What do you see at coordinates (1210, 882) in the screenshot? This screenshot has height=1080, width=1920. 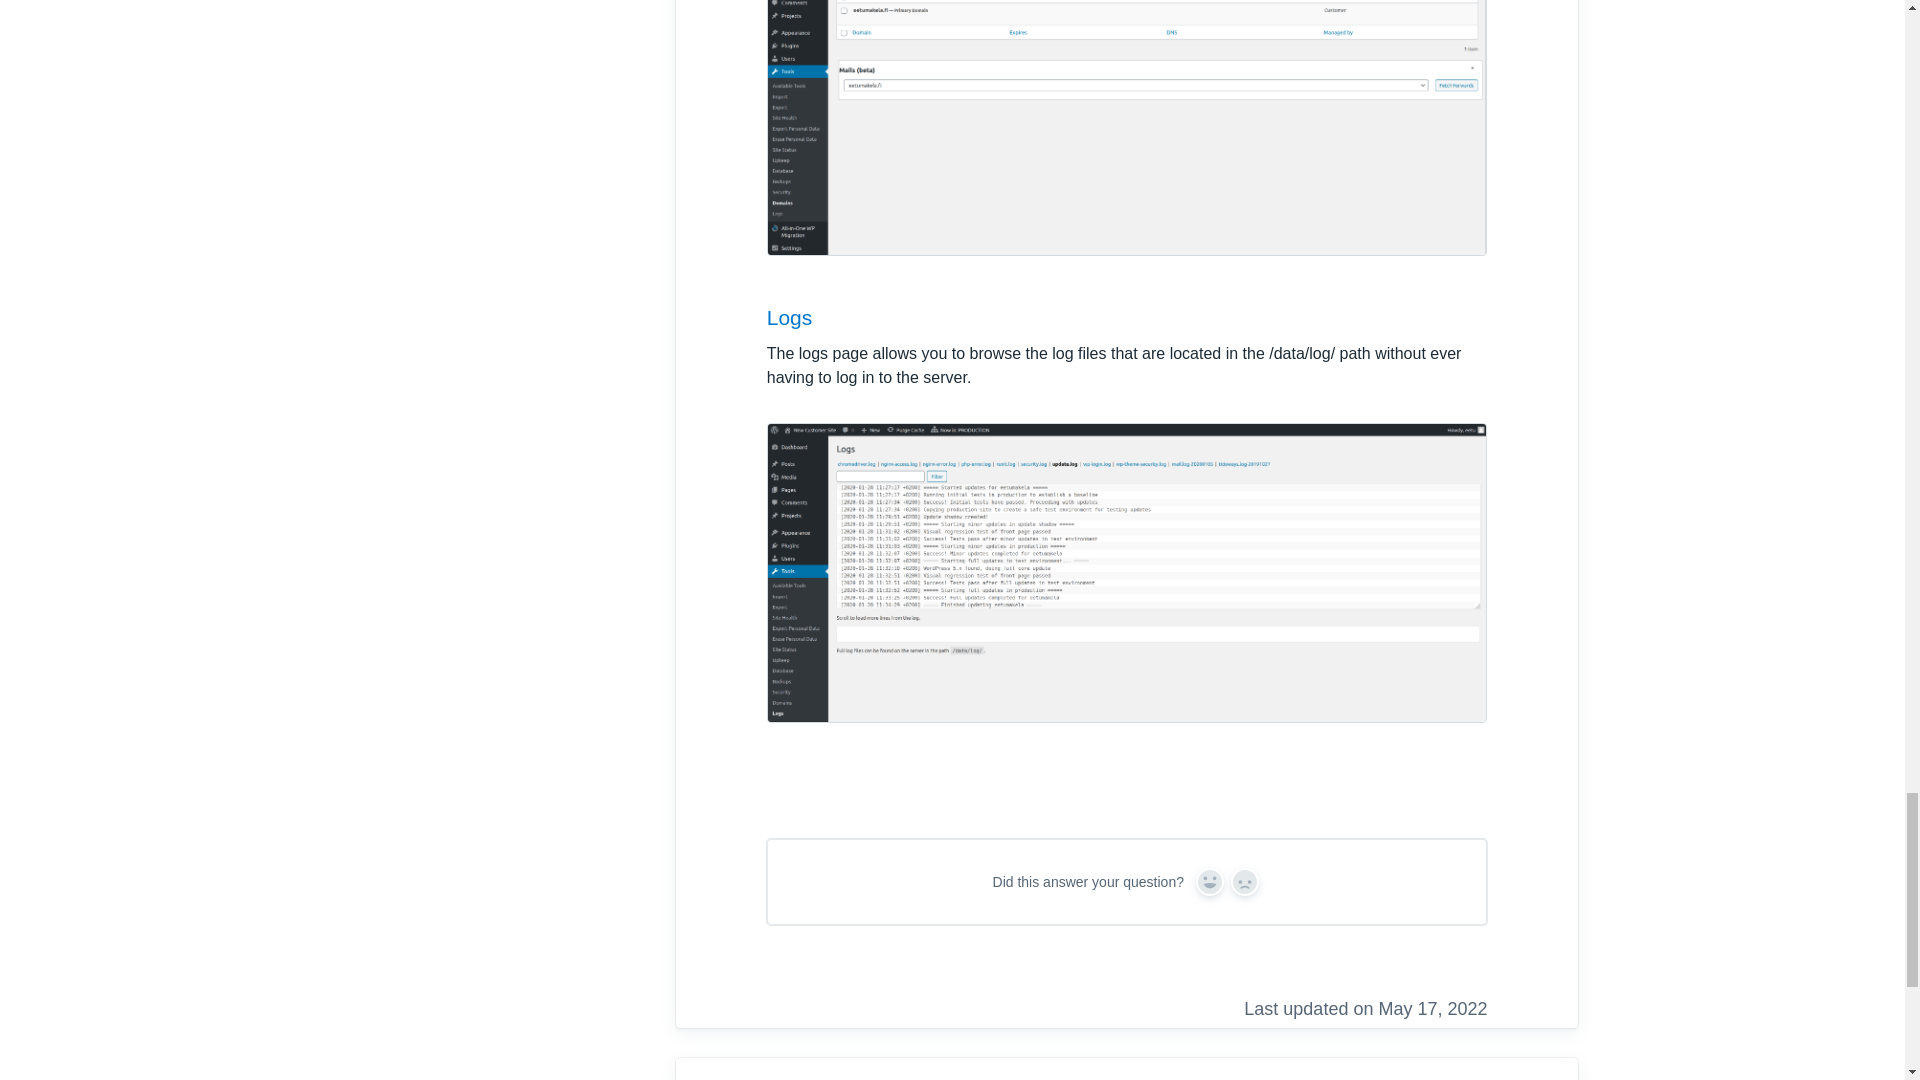 I see `Yes` at bounding box center [1210, 882].